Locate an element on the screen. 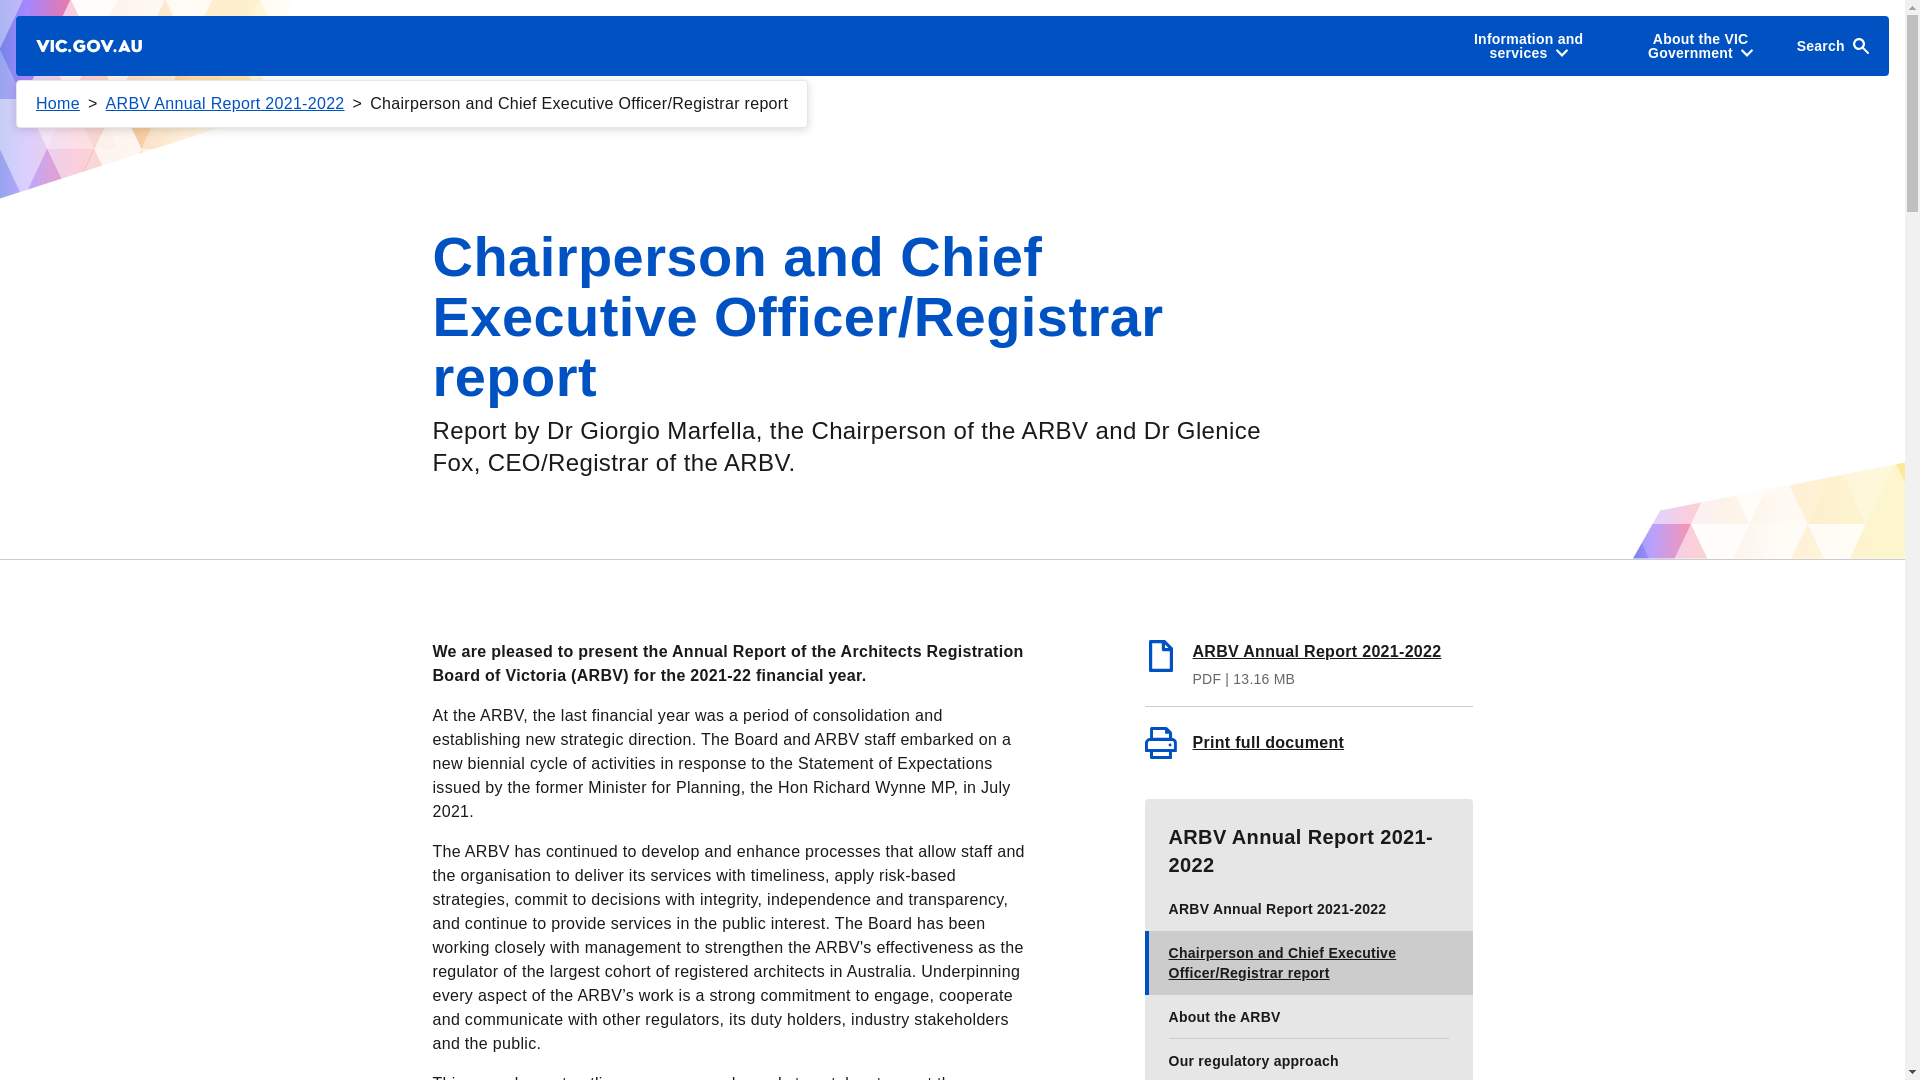  Home is located at coordinates (58, 104).